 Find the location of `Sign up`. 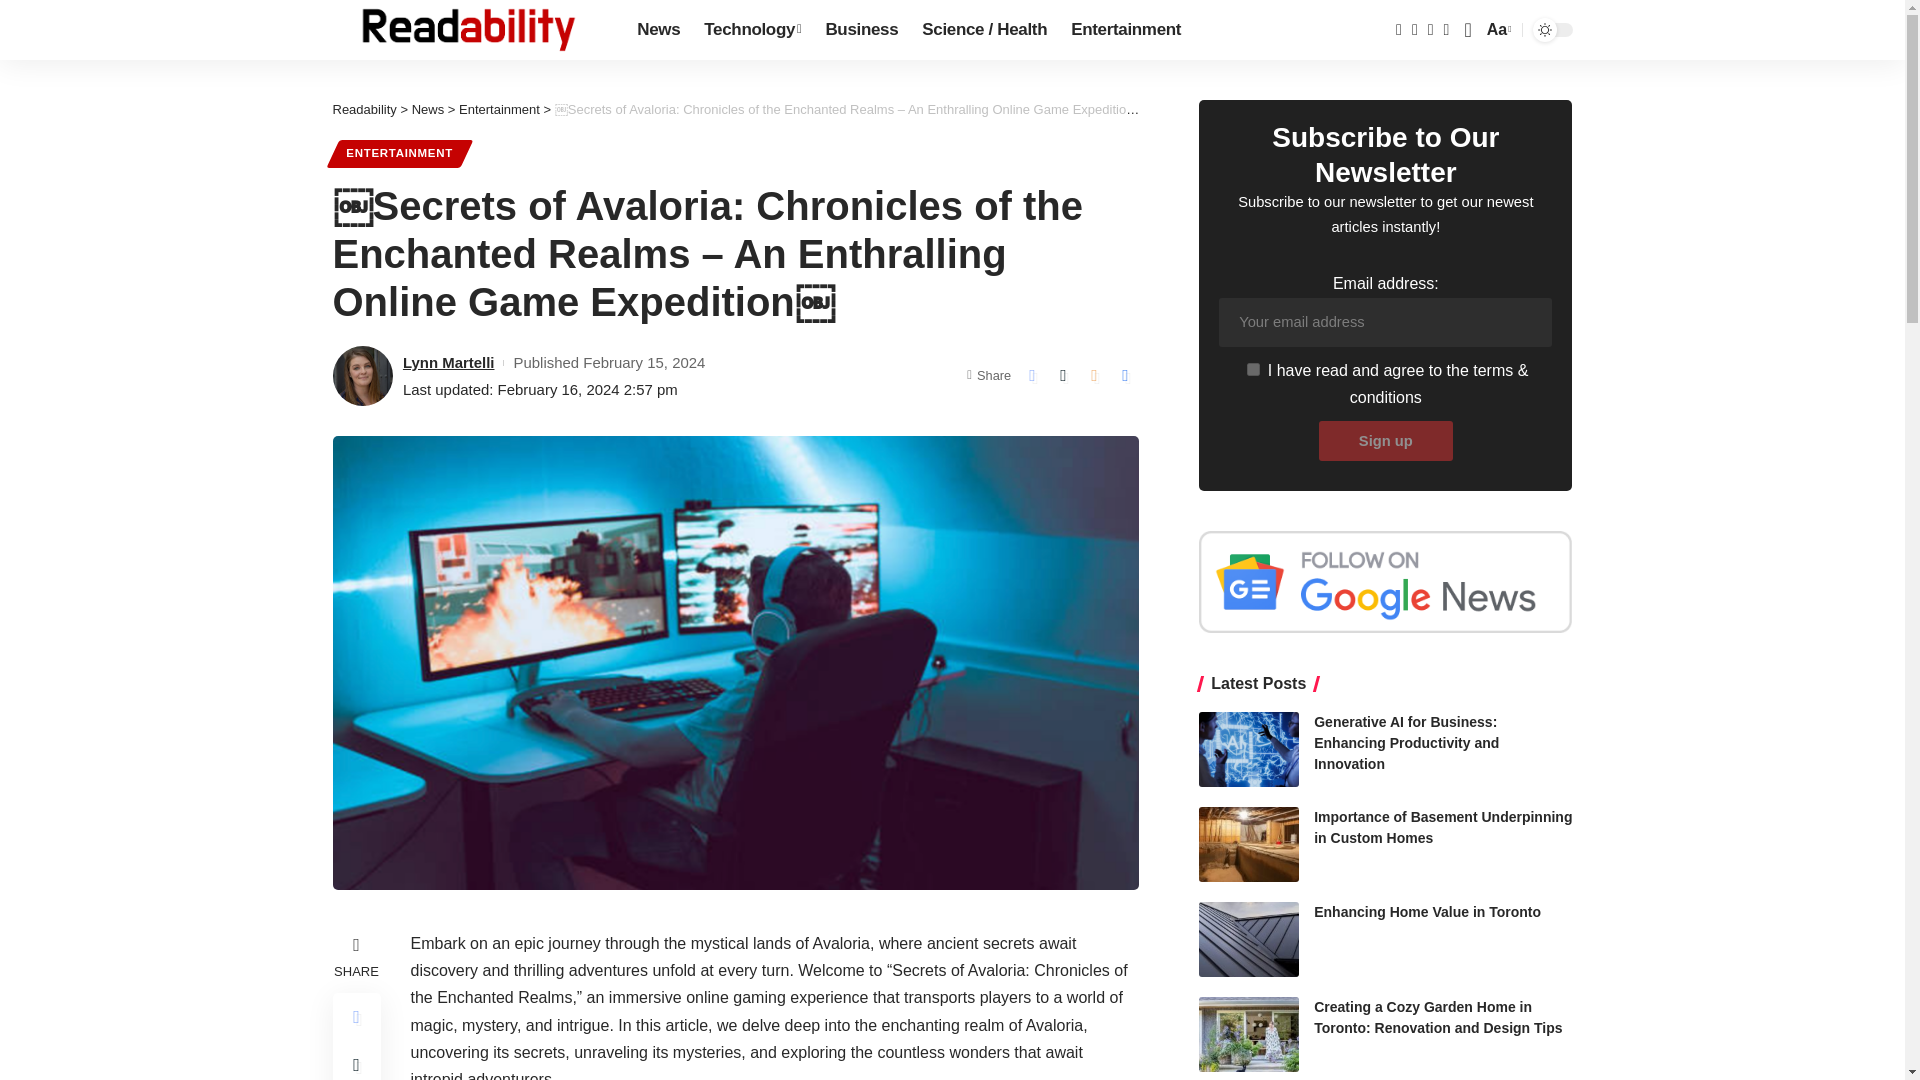

Sign up is located at coordinates (1386, 441).